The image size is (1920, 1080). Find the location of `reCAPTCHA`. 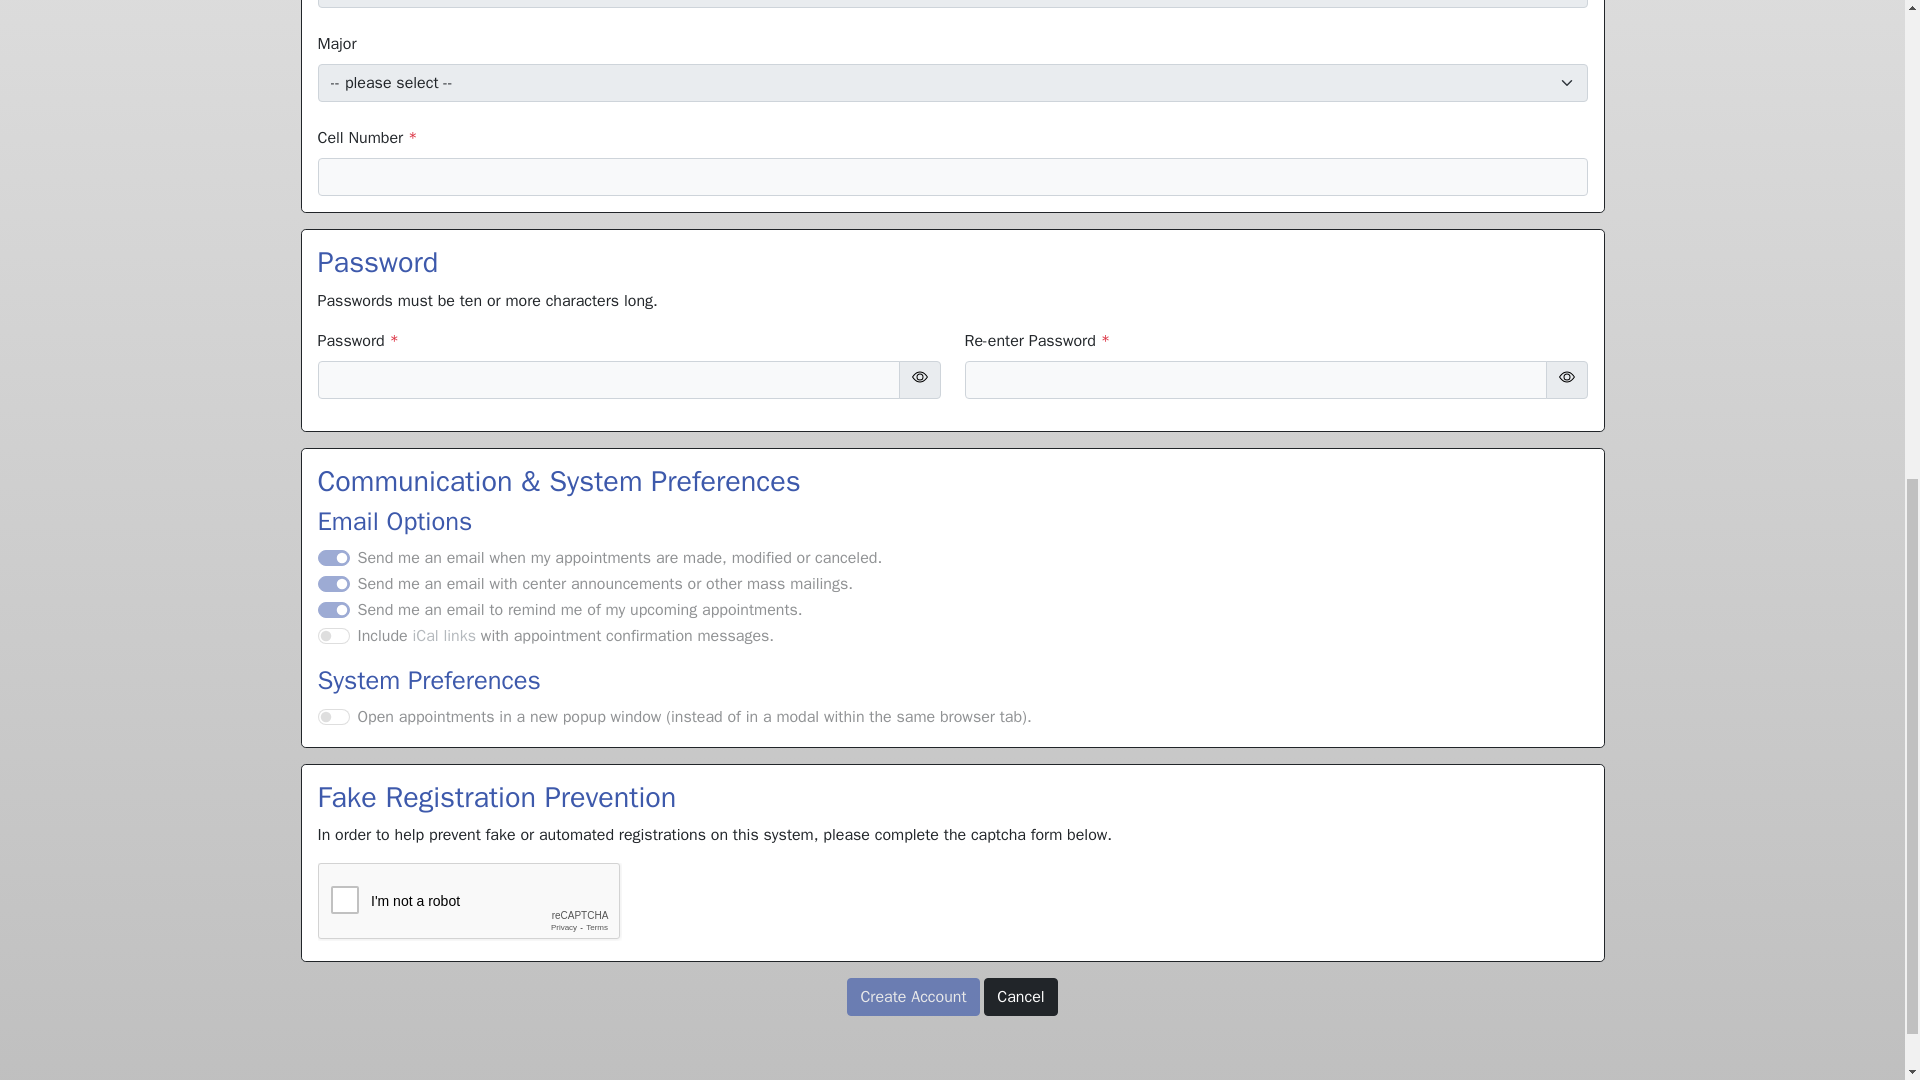

reCAPTCHA is located at coordinates (470, 901).